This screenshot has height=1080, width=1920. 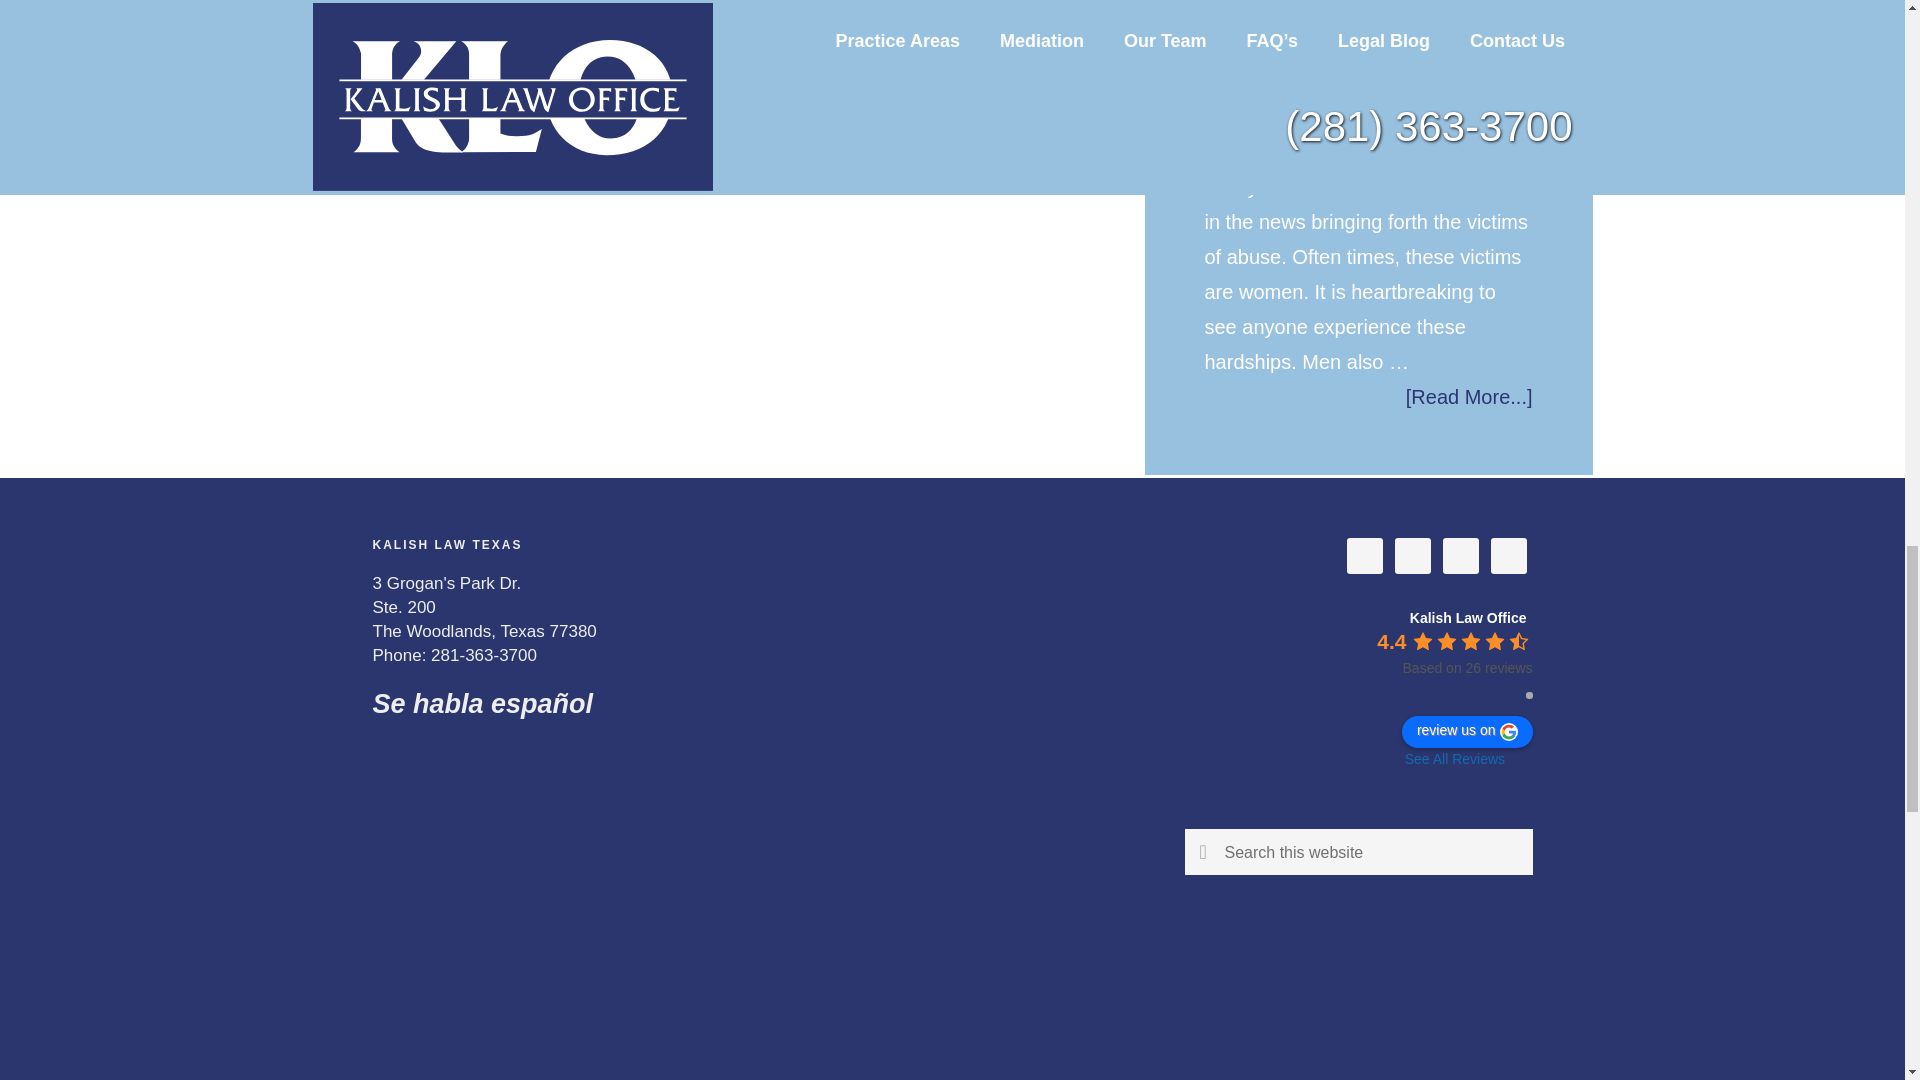 I want to click on Domestic Abuse and Sexual Abuse Towards Men, so click(x=1368, y=73).